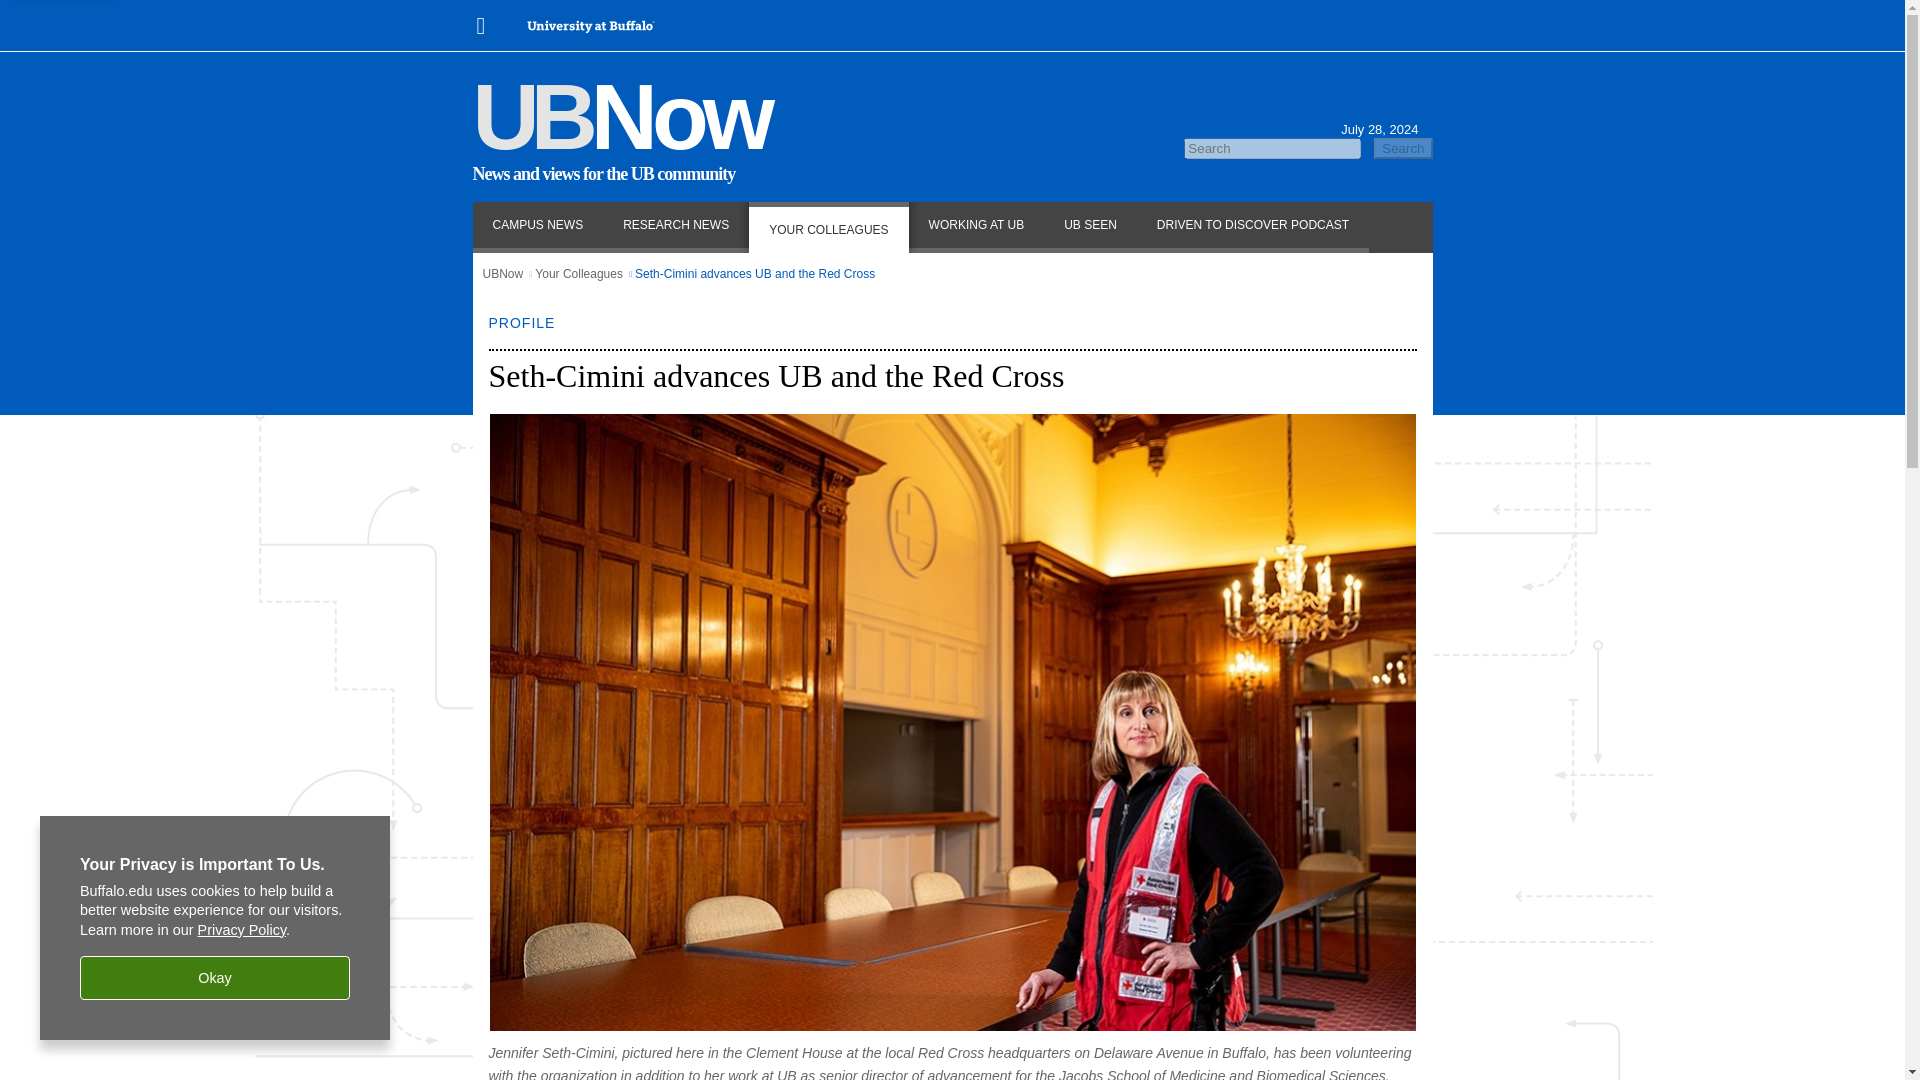 This screenshot has height=1080, width=1920. I want to click on Okay, so click(214, 978).